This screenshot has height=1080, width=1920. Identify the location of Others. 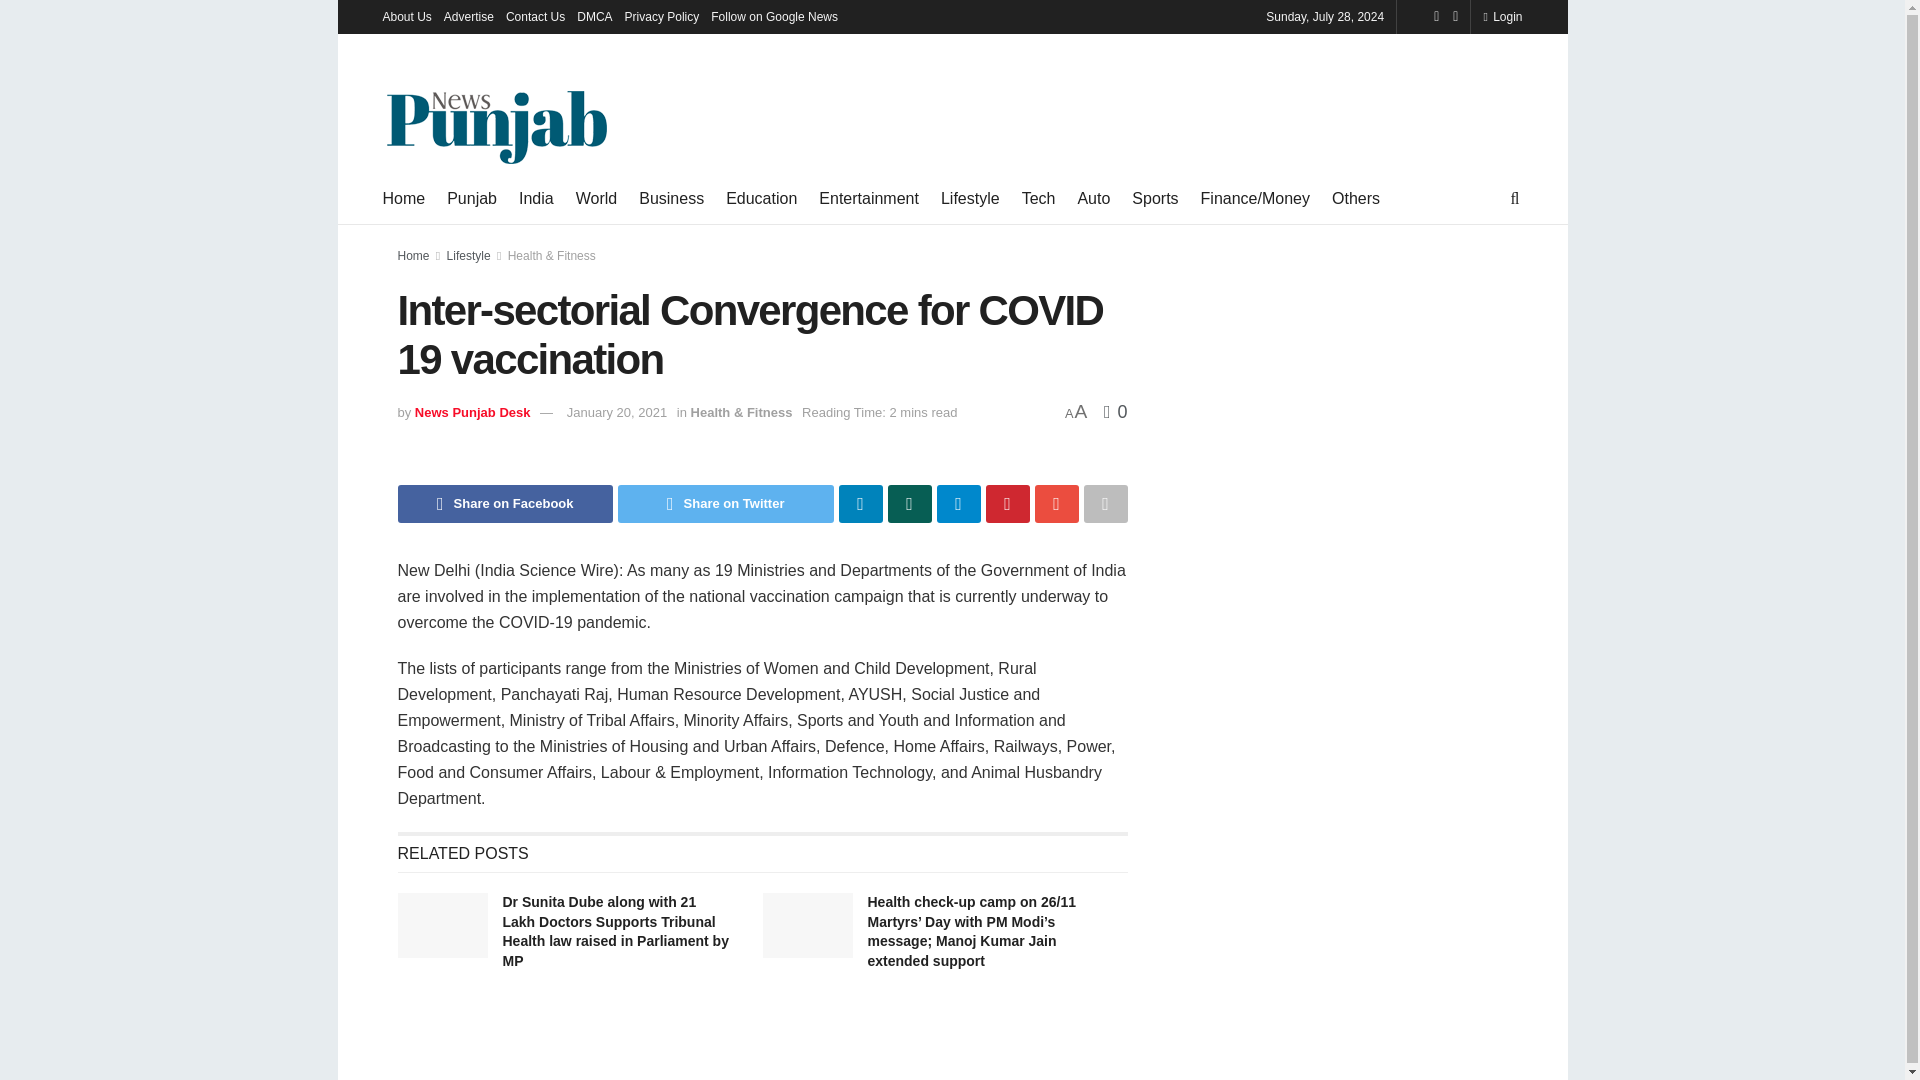
(1356, 198).